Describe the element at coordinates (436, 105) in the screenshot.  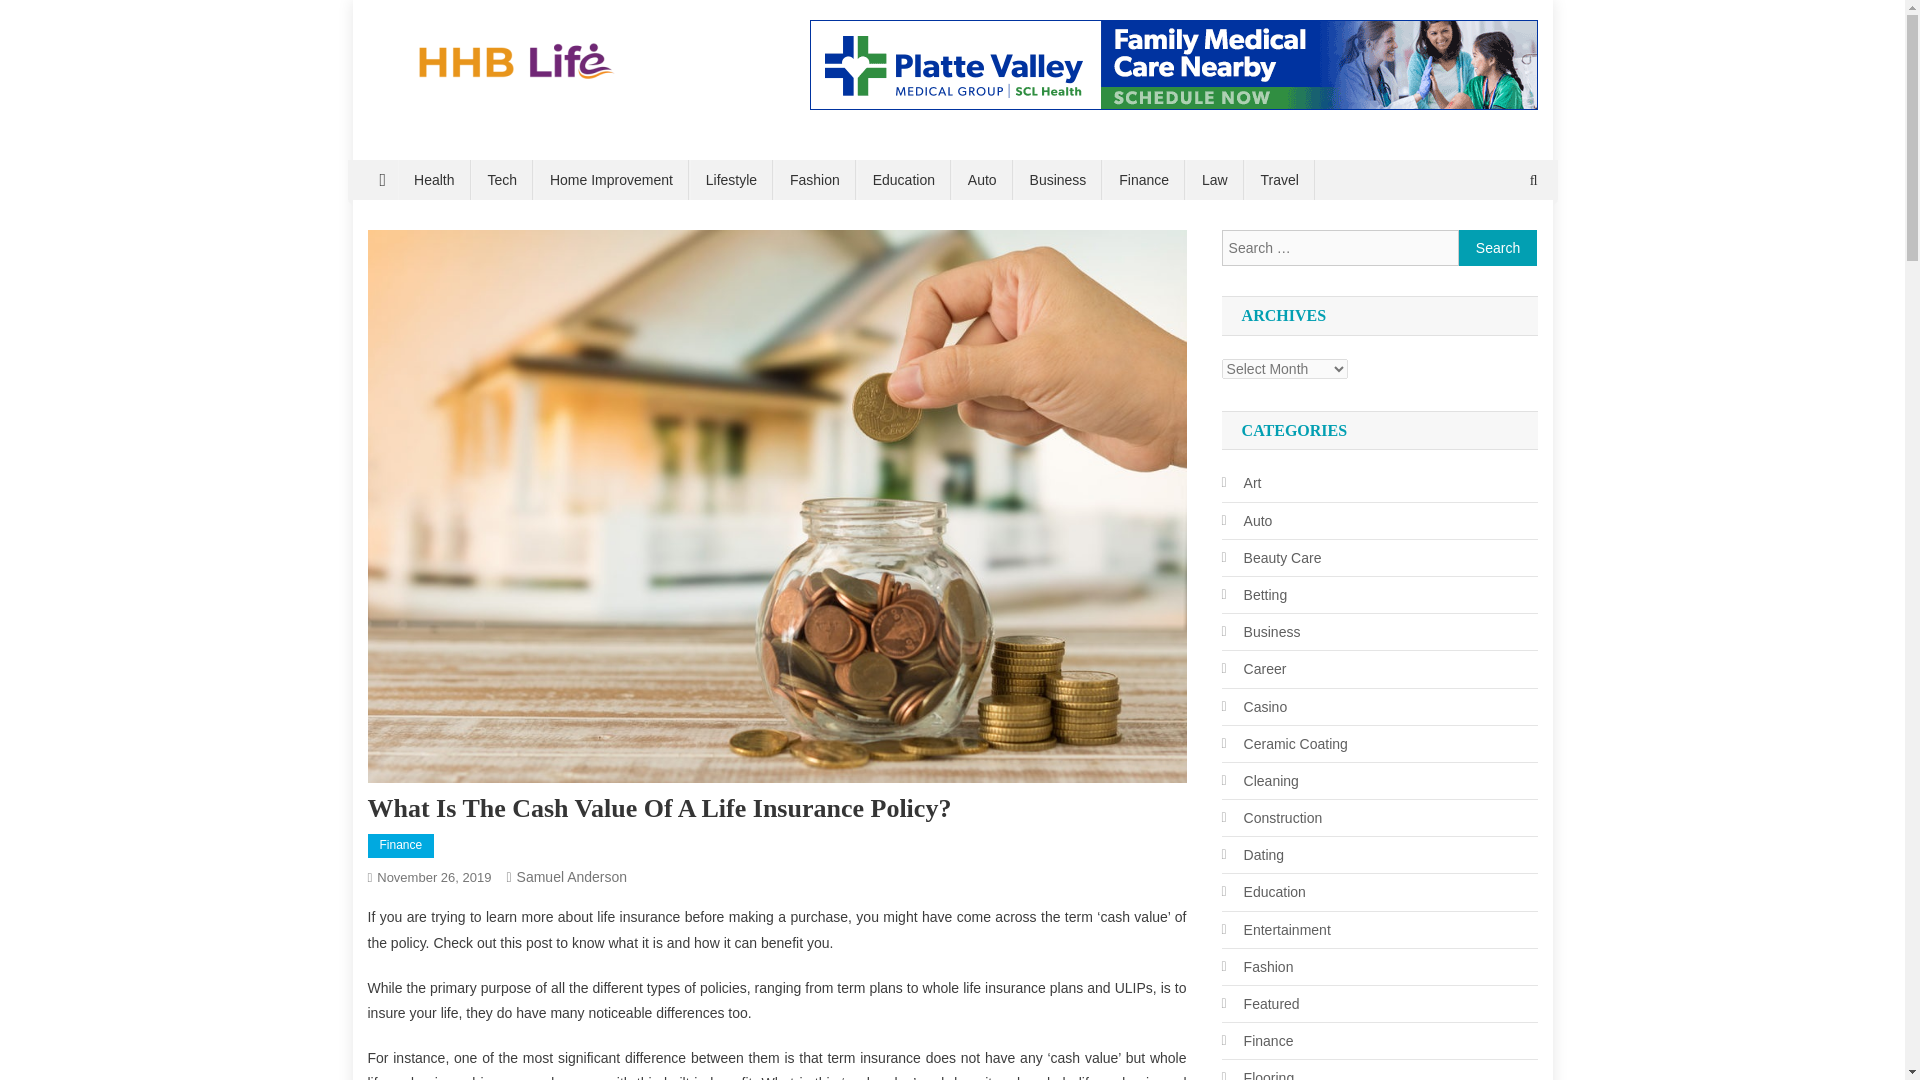
I see `HHB Life` at that location.